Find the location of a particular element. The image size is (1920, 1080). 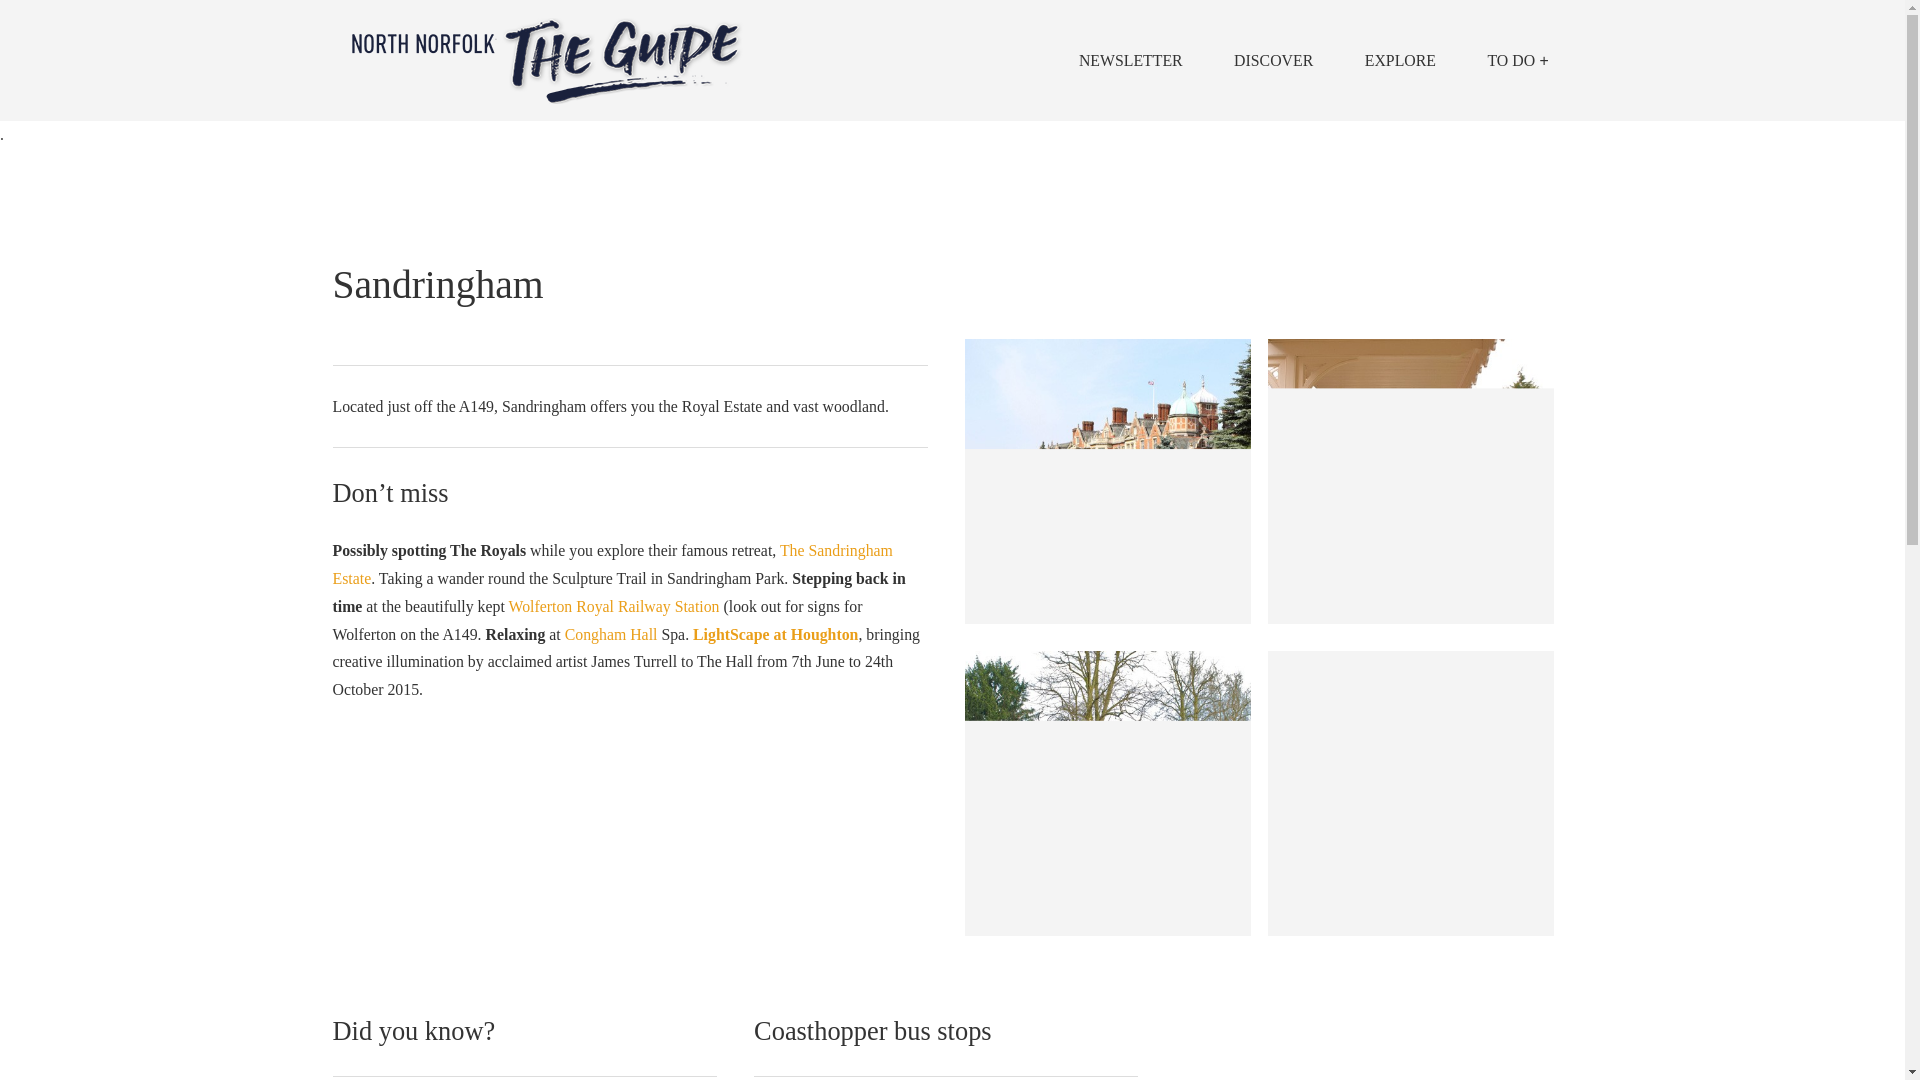

Congham Hall is located at coordinates (611, 634).